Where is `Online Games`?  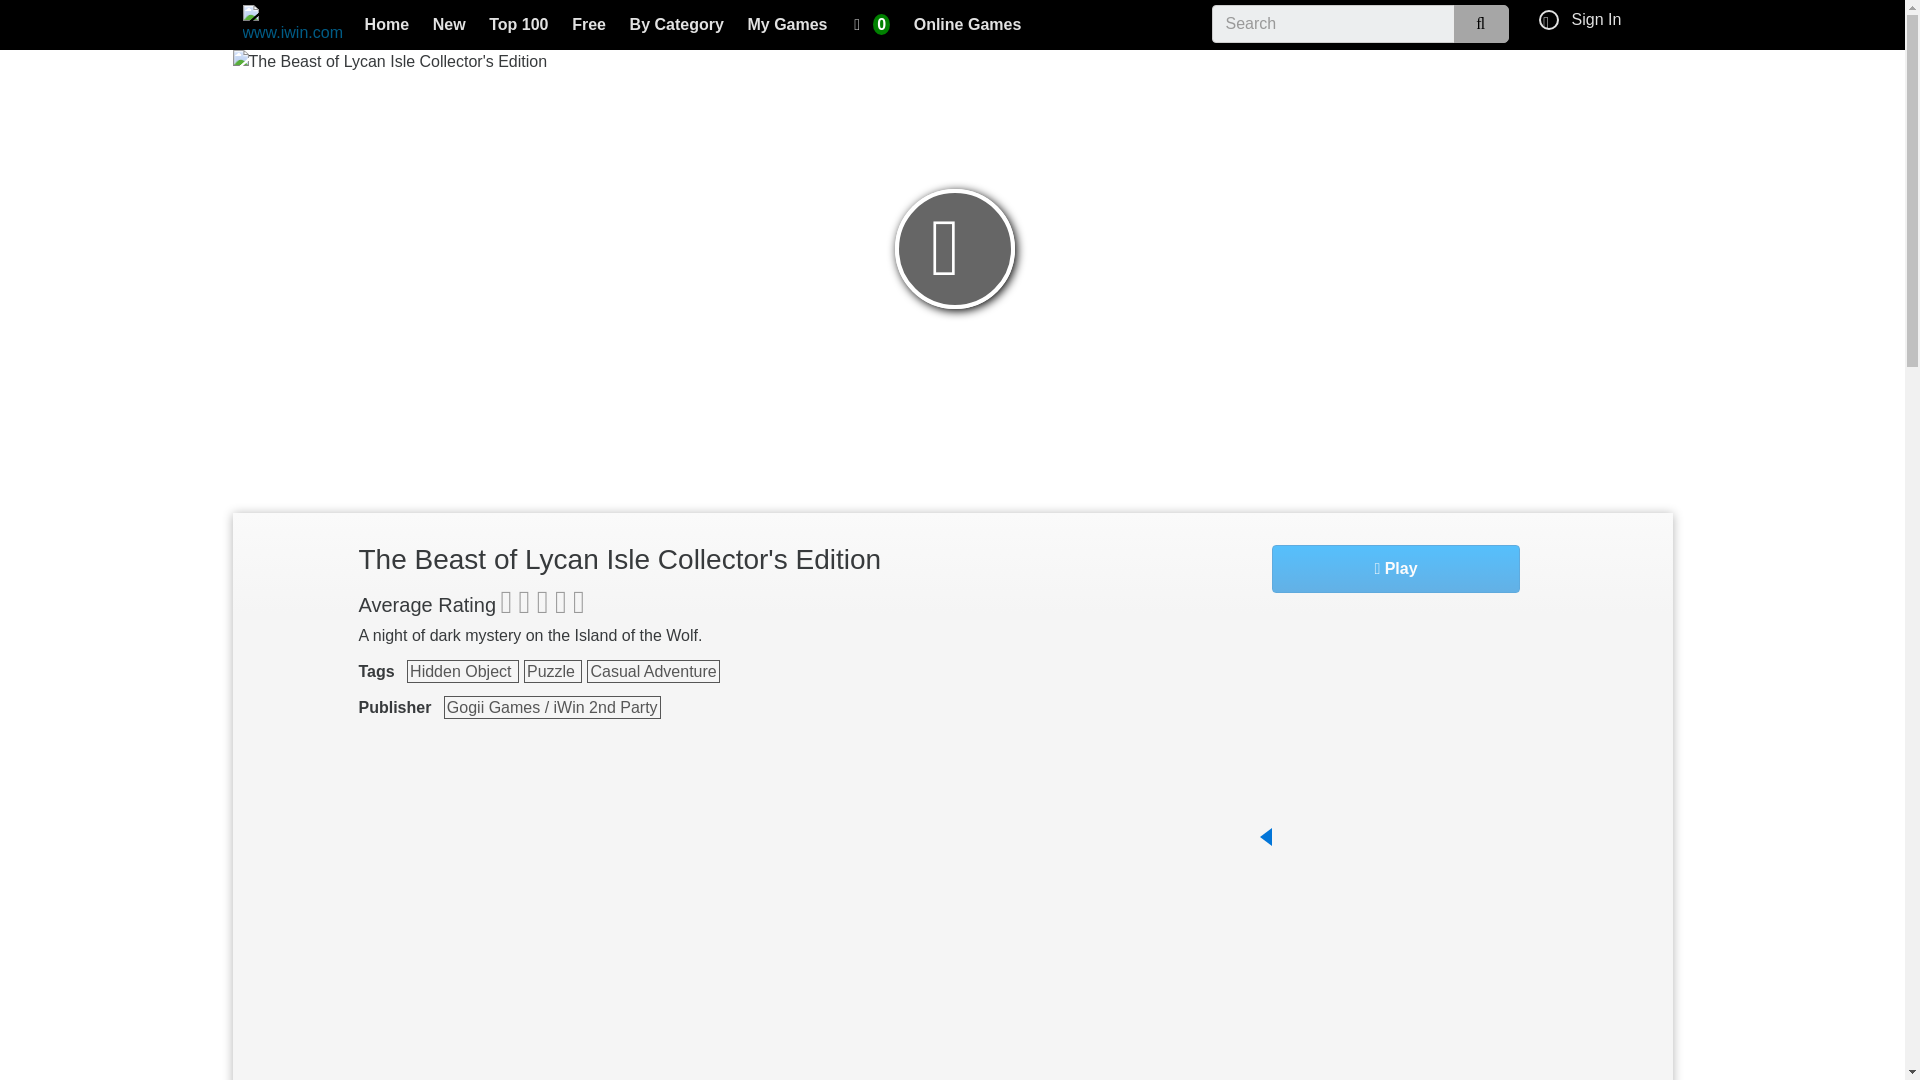 Online Games is located at coordinates (968, 26).